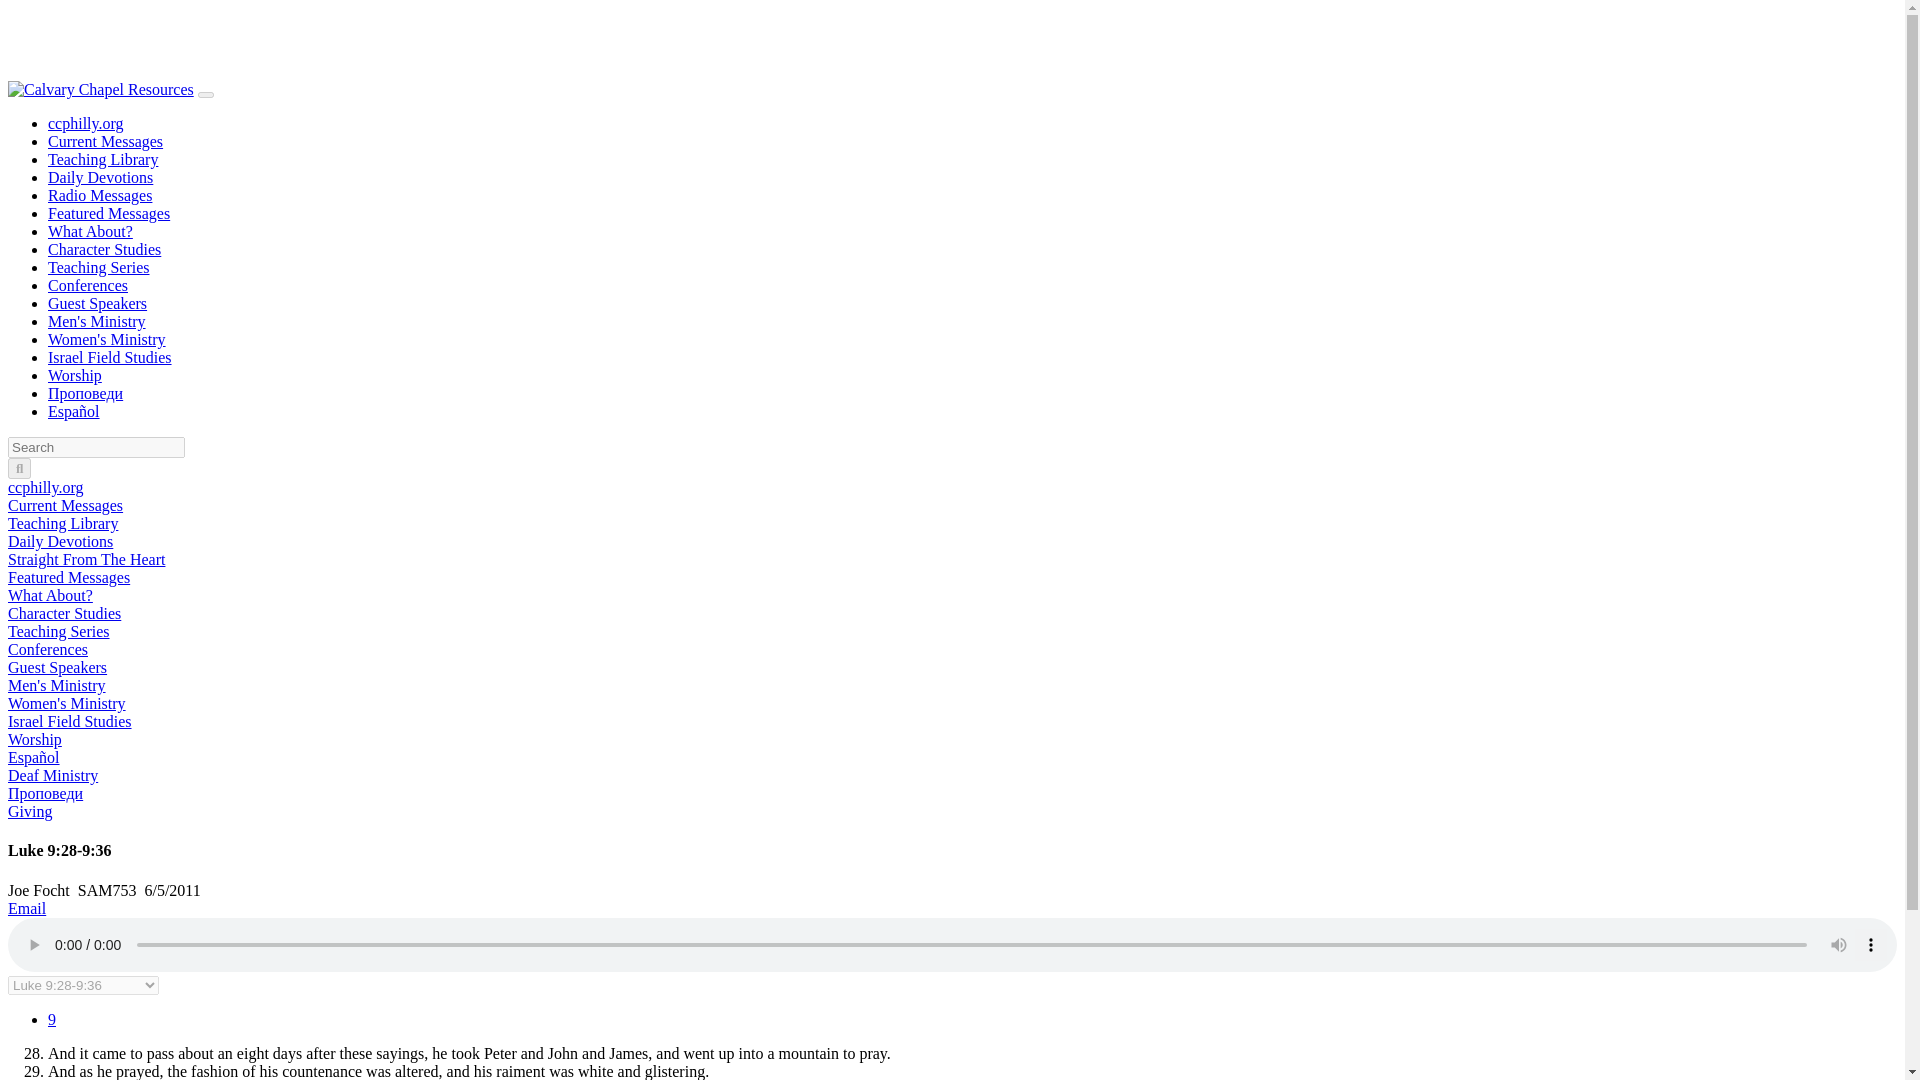 The width and height of the screenshot is (1920, 1080). What do you see at coordinates (64, 613) in the screenshot?
I see `Character Studies` at bounding box center [64, 613].